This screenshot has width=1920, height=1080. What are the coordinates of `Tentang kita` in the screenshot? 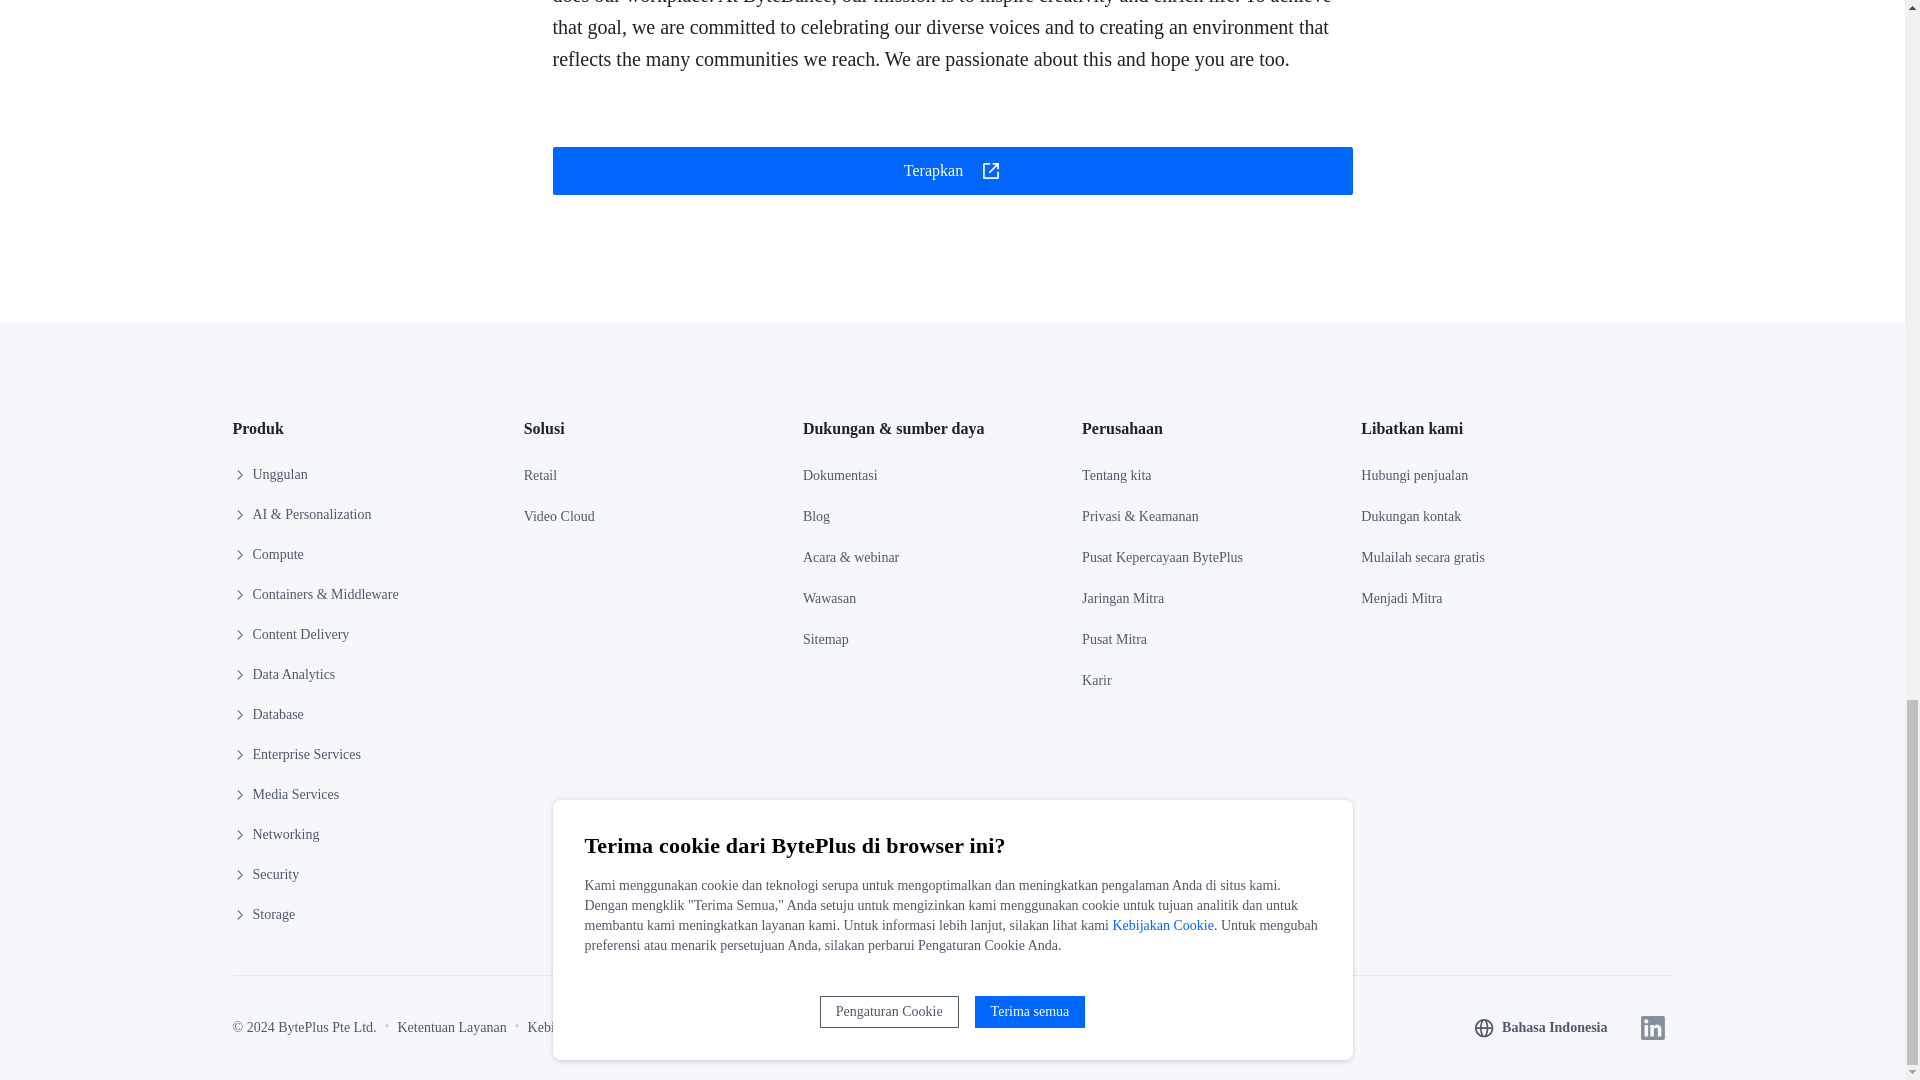 It's located at (1116, 475).